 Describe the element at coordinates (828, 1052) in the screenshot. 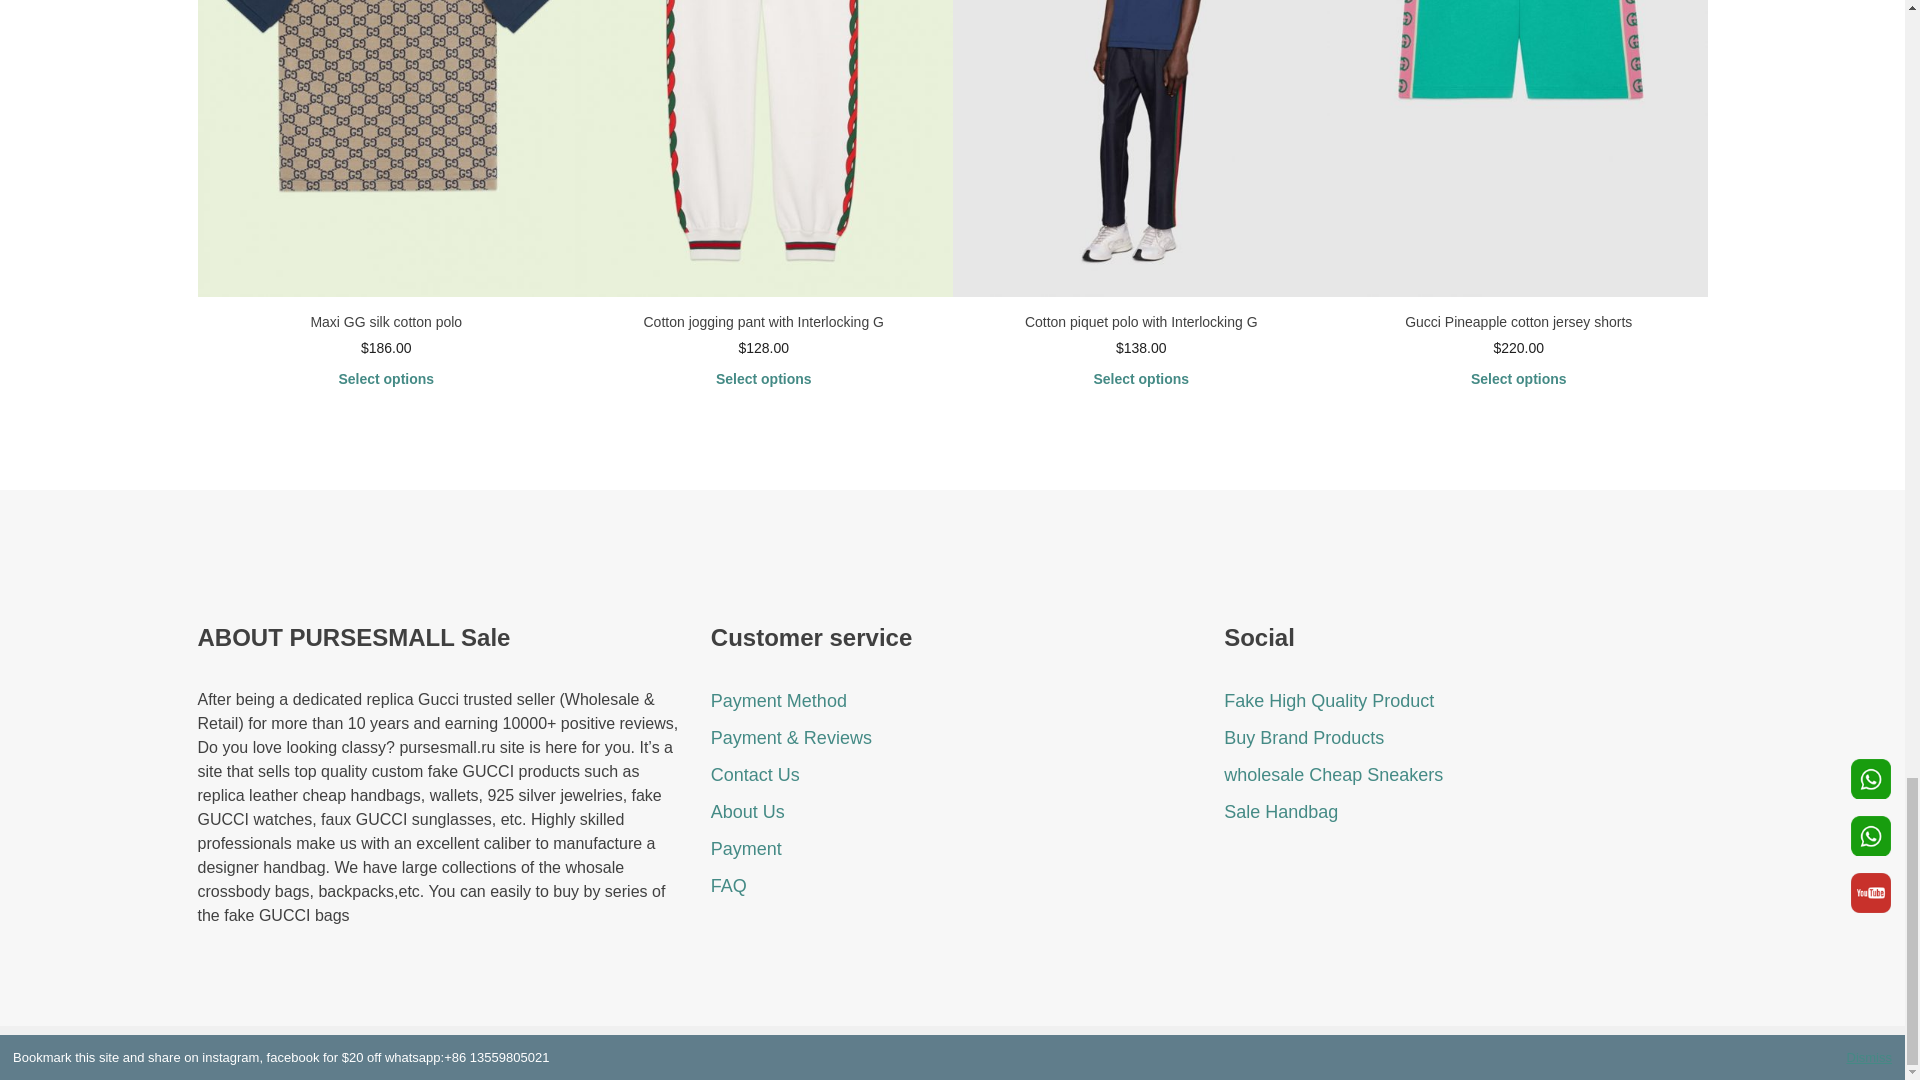

I see `Replica whosale Gucci Bags` at that location.